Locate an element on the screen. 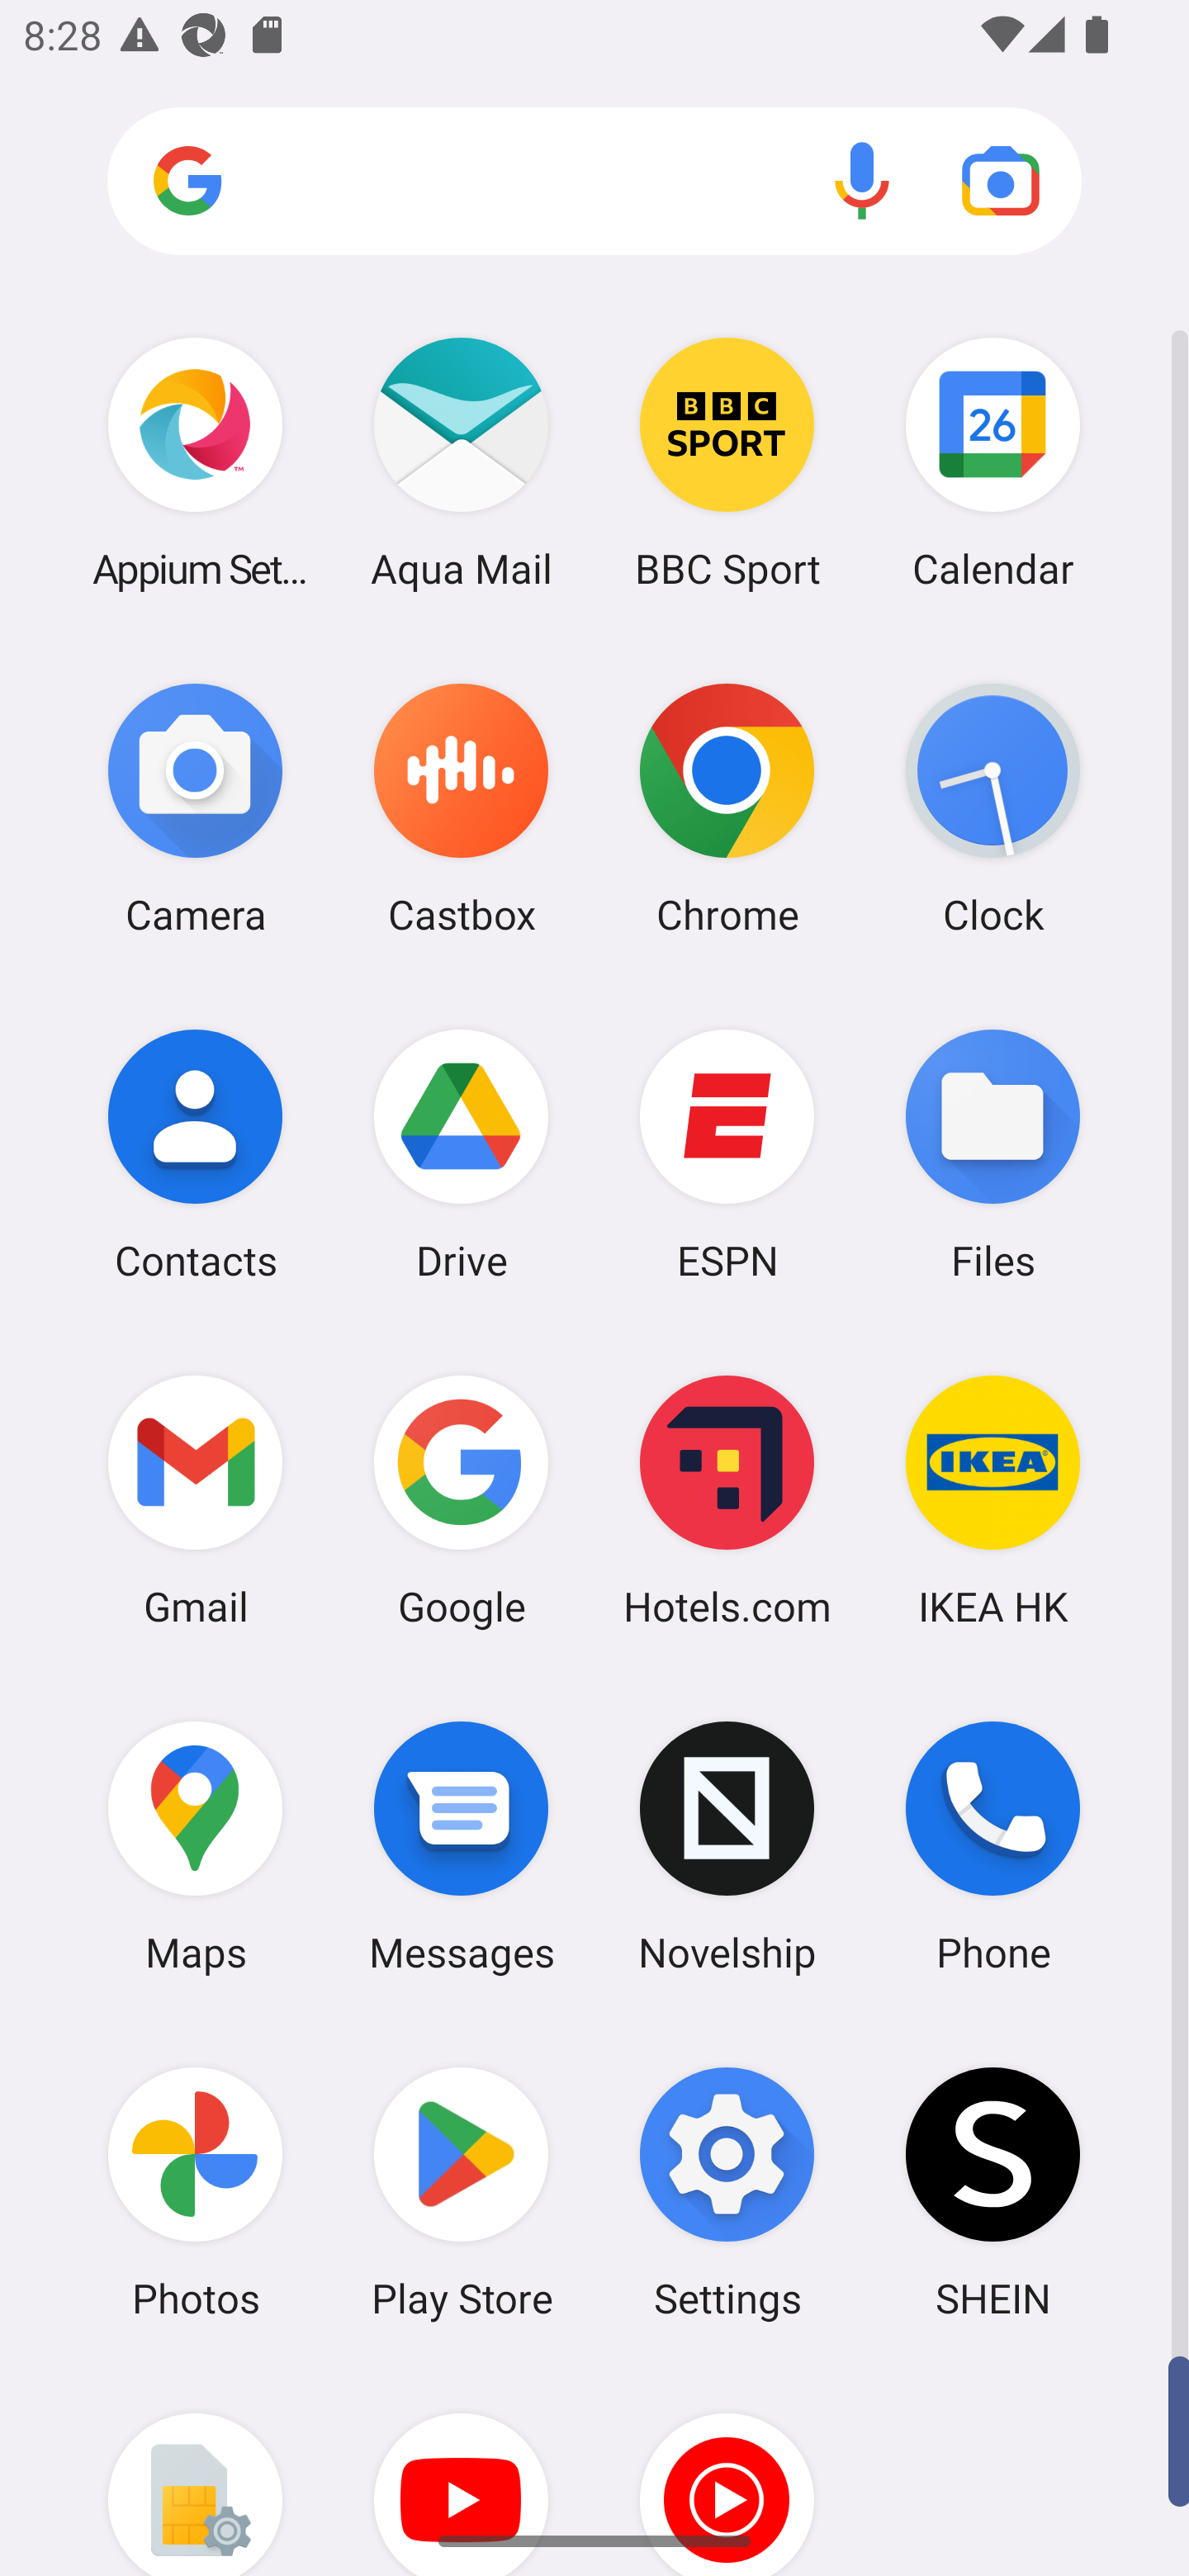  BBC Sport is located at coordinates (727, 462).